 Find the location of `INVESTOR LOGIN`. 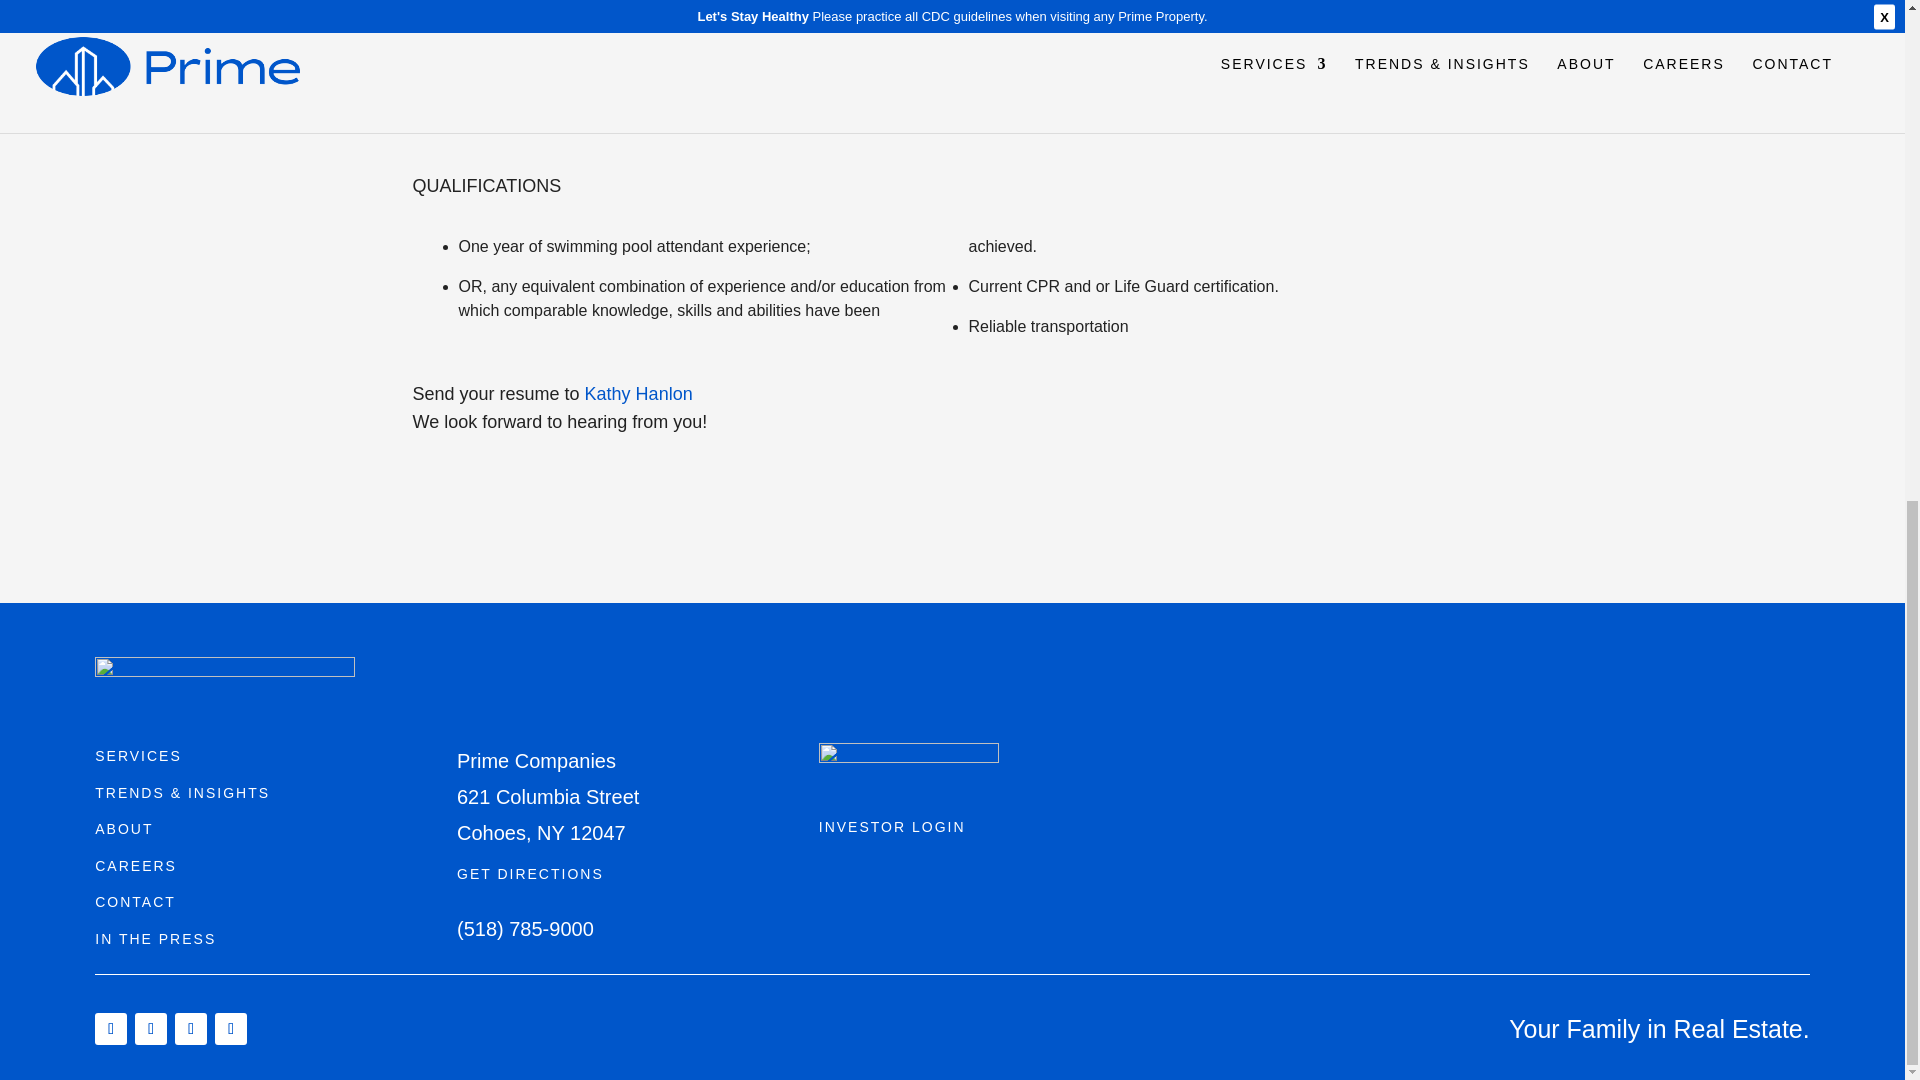

INVESTOR LOGIN is located at coordinates (892, 826).